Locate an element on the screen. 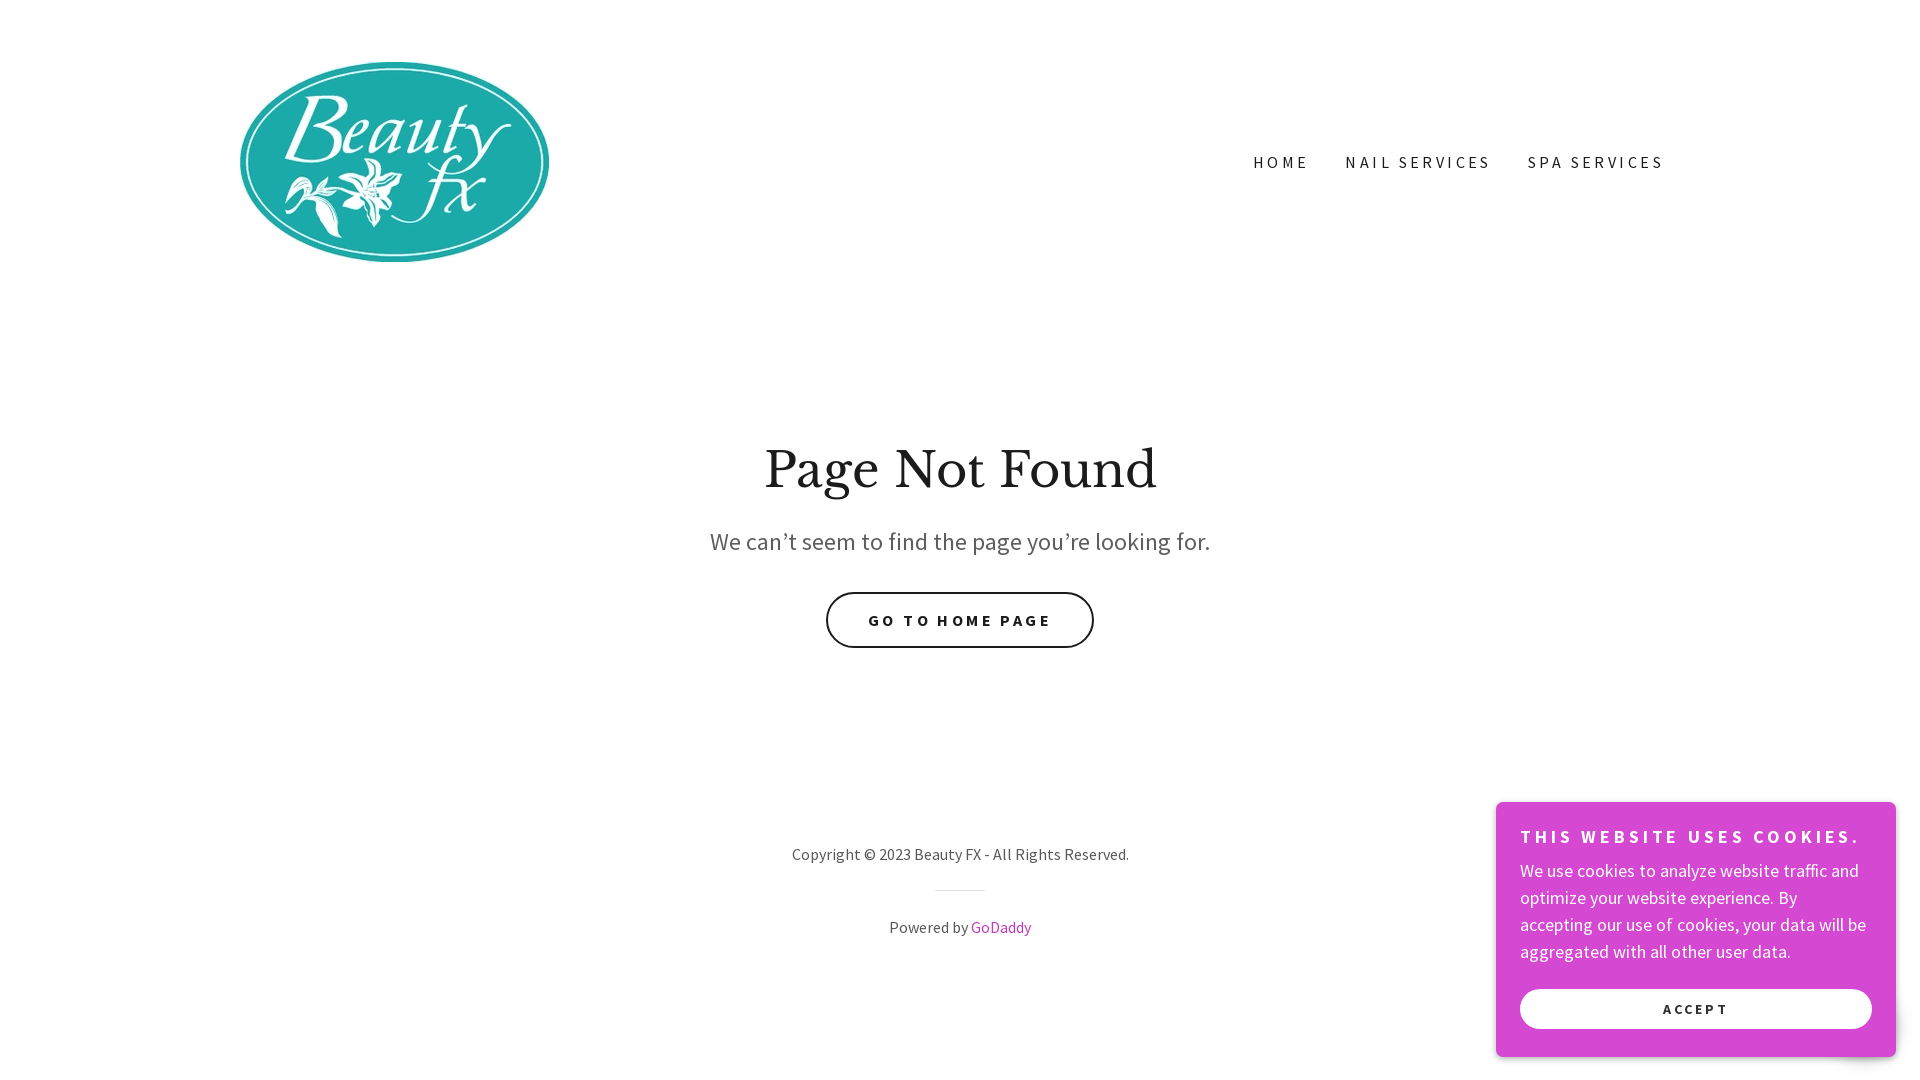 The width and height of the screenshot is (1920, 1080). GoDaddy is located at coordinates (1001, 927).